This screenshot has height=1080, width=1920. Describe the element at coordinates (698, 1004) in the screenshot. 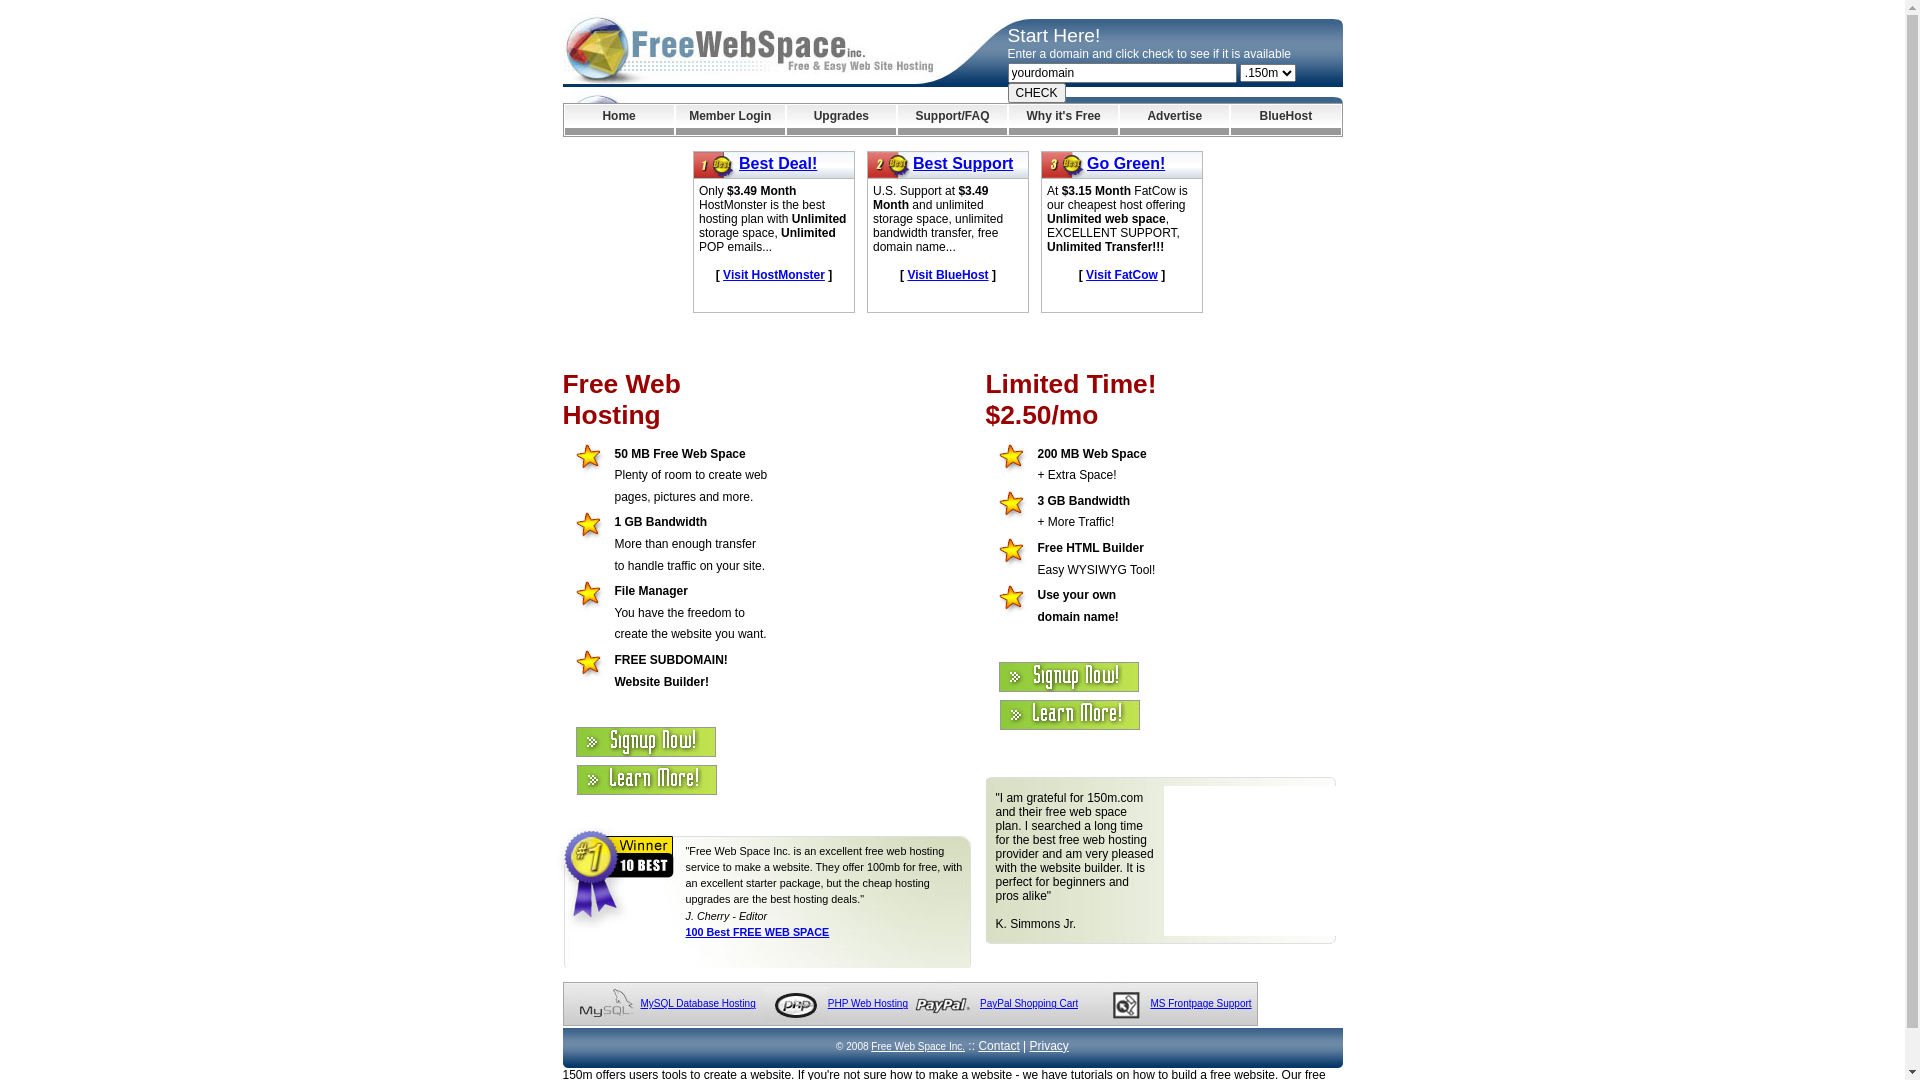

I see `MySQL Database Hosting` at that location.